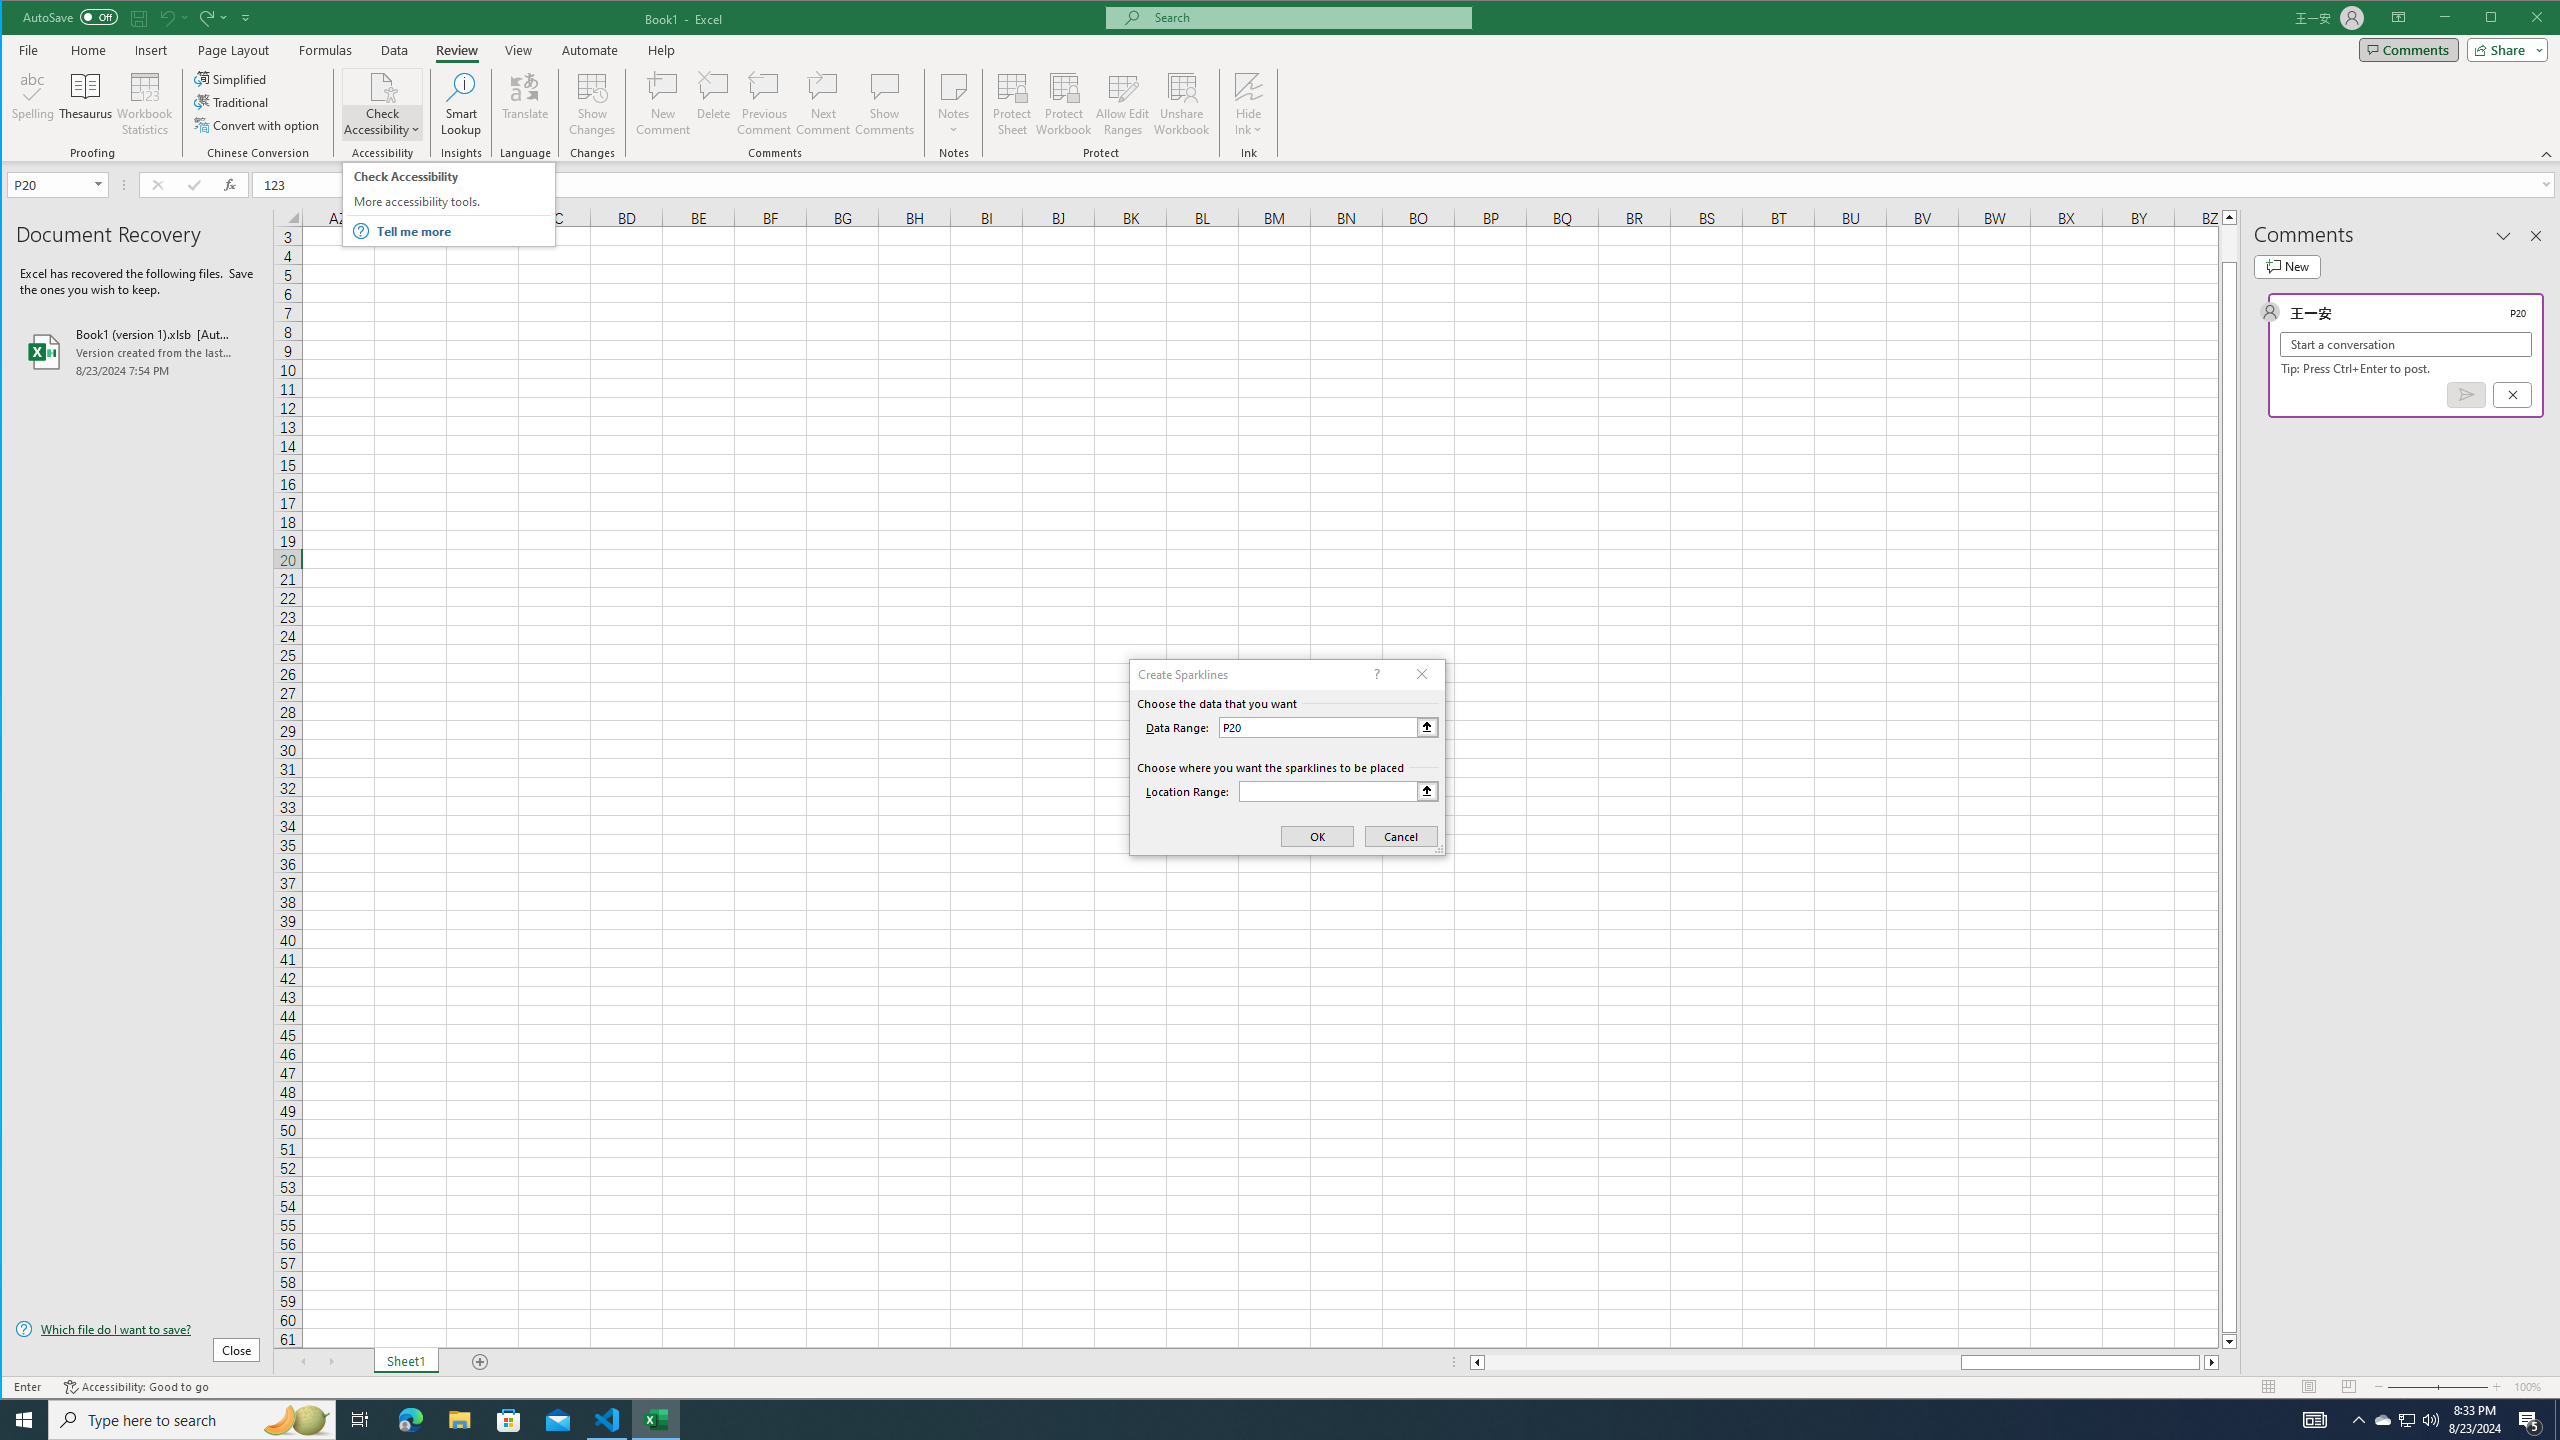  Describe the element at coordinates (822, 104) in the screenshot. I see `Next Comment` at that location.